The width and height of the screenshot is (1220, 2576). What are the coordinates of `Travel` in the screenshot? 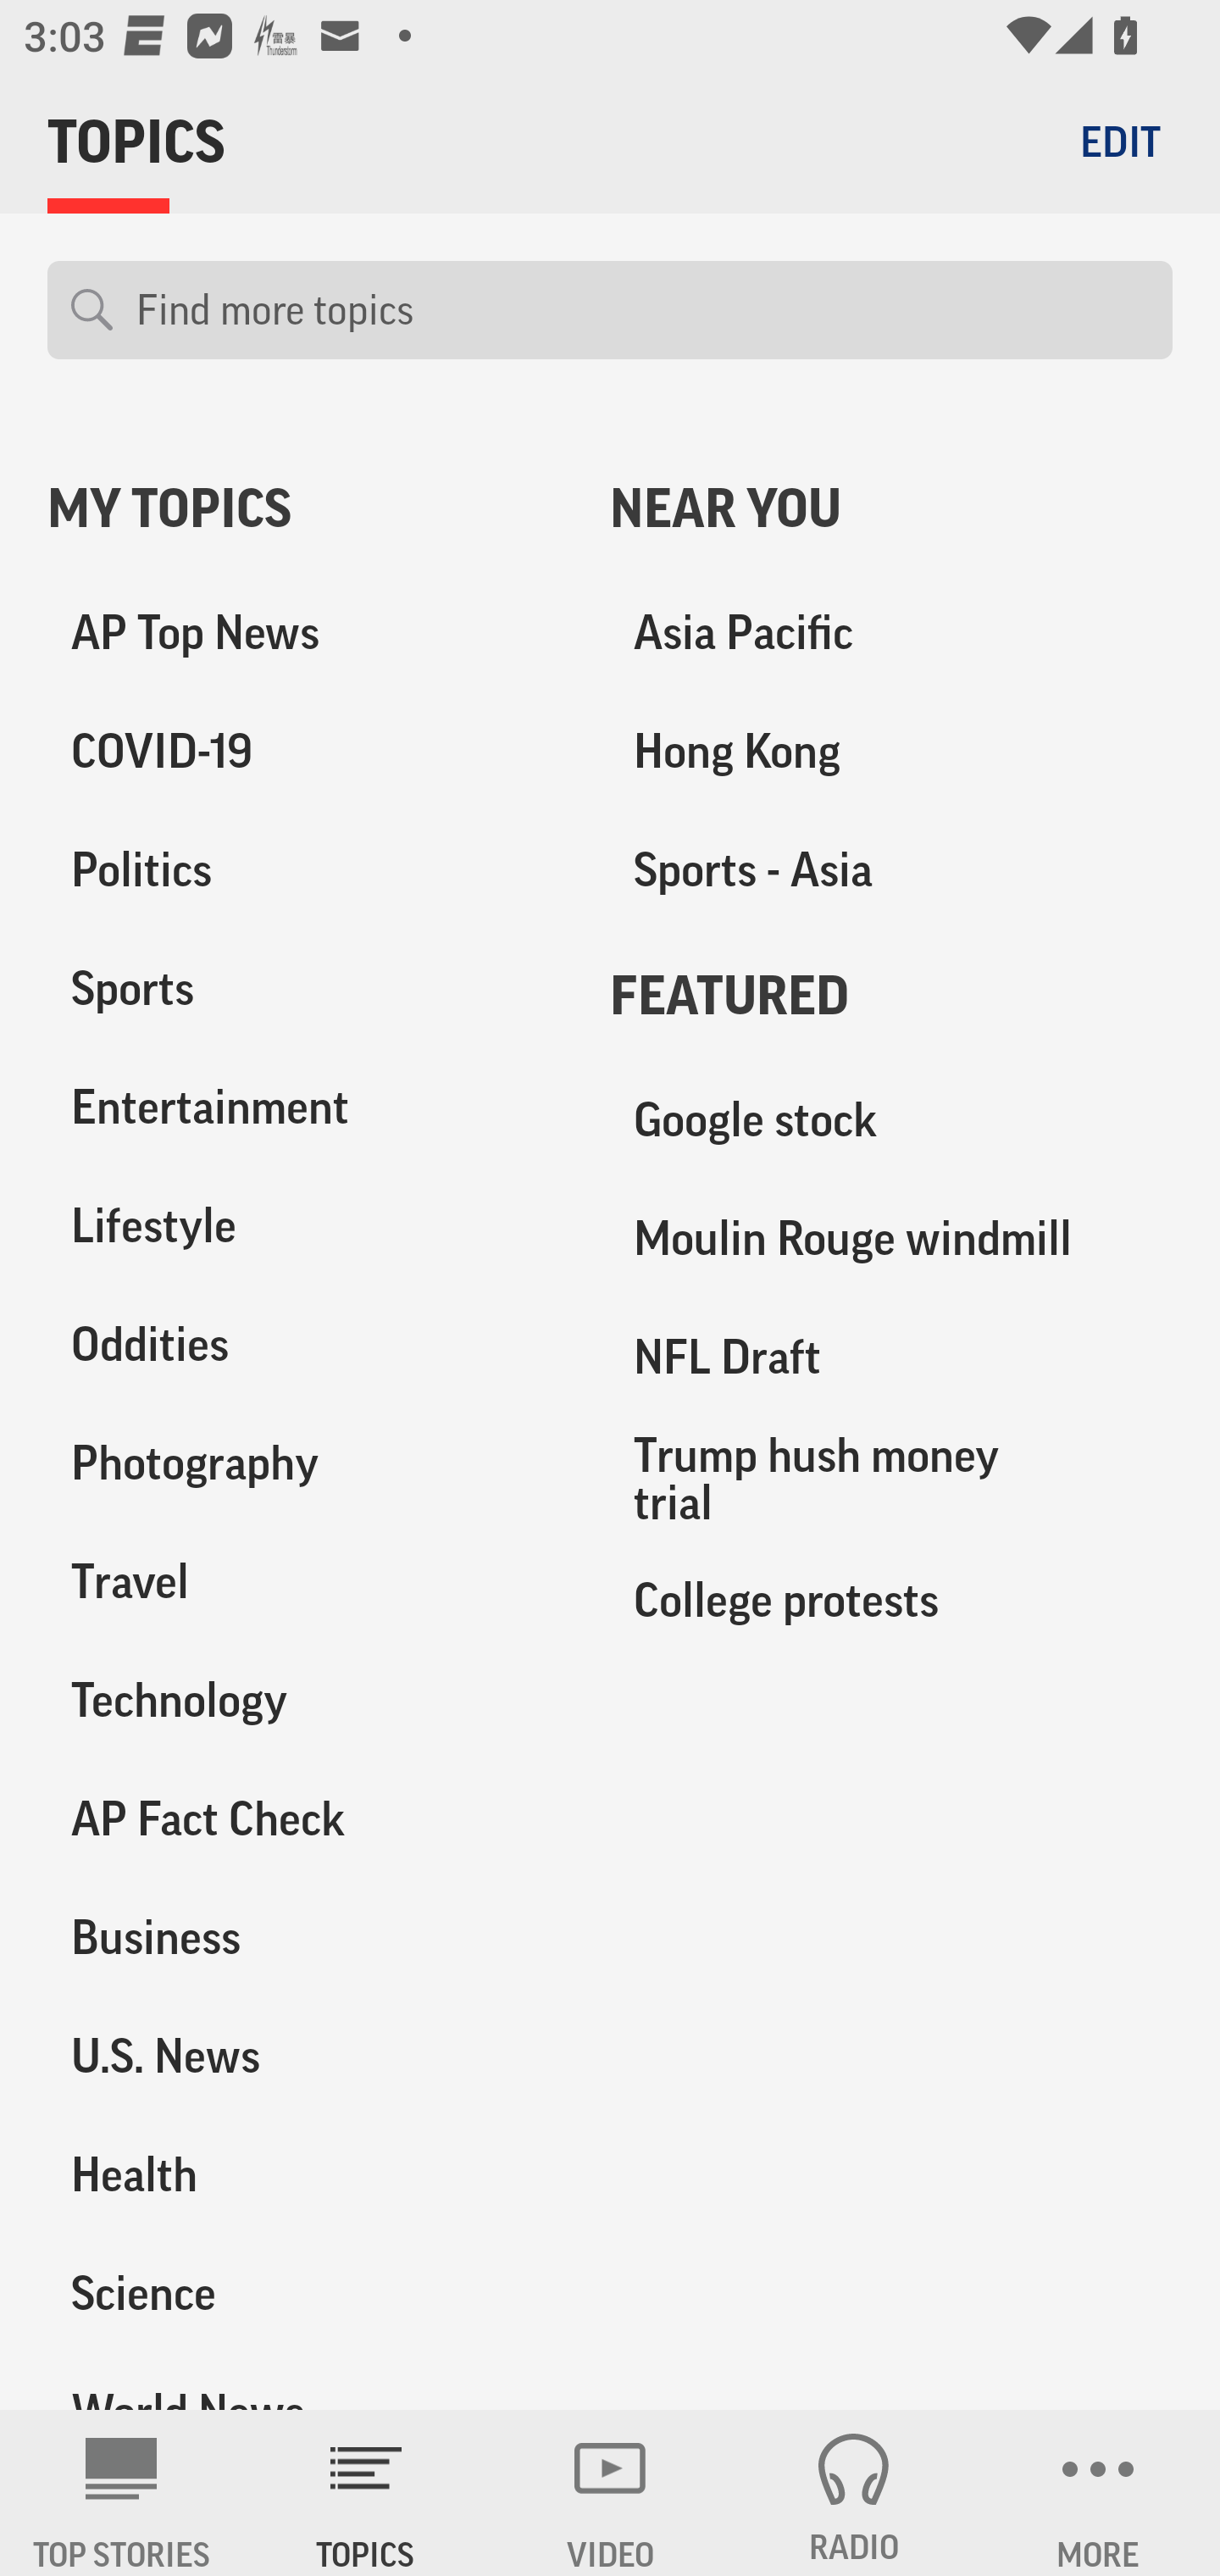 It's located at (305, 1581).